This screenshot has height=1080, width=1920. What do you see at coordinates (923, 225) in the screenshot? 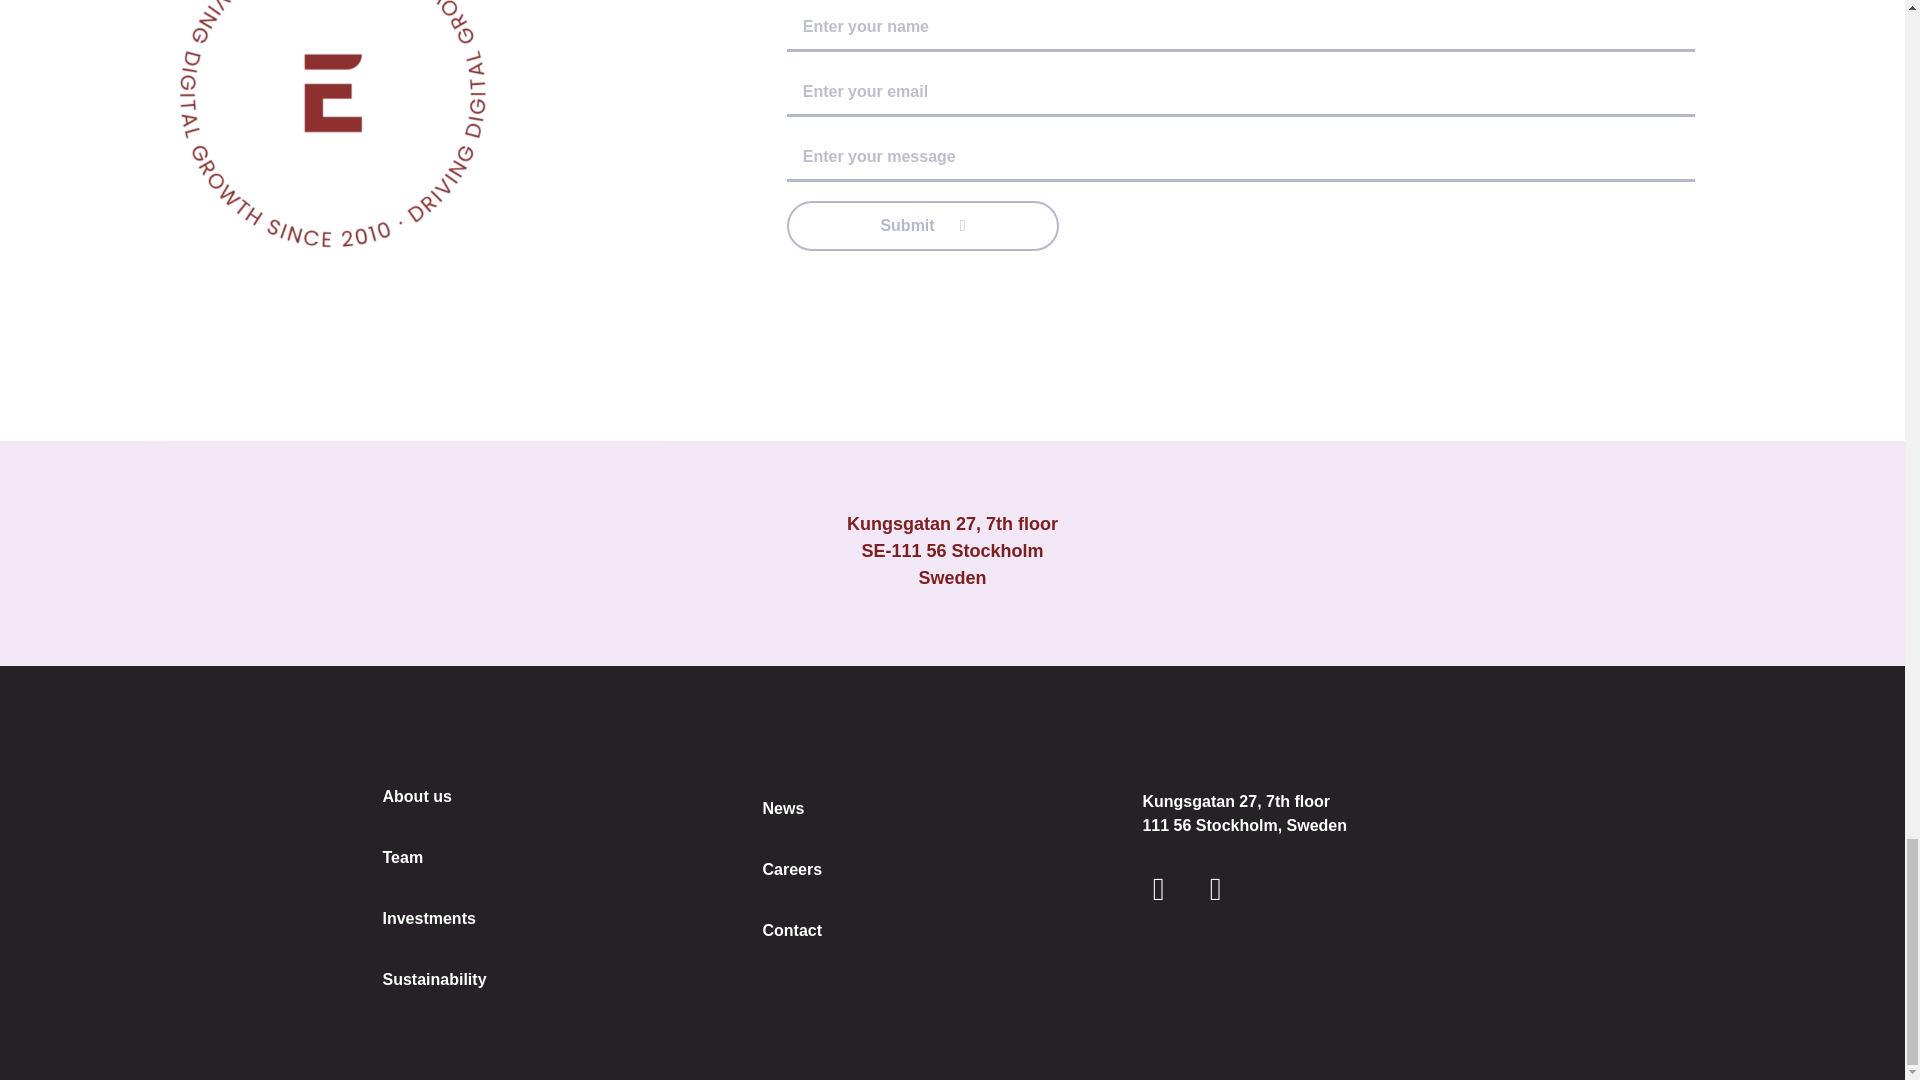
I see `Submit` at bounding box center [923, 225].